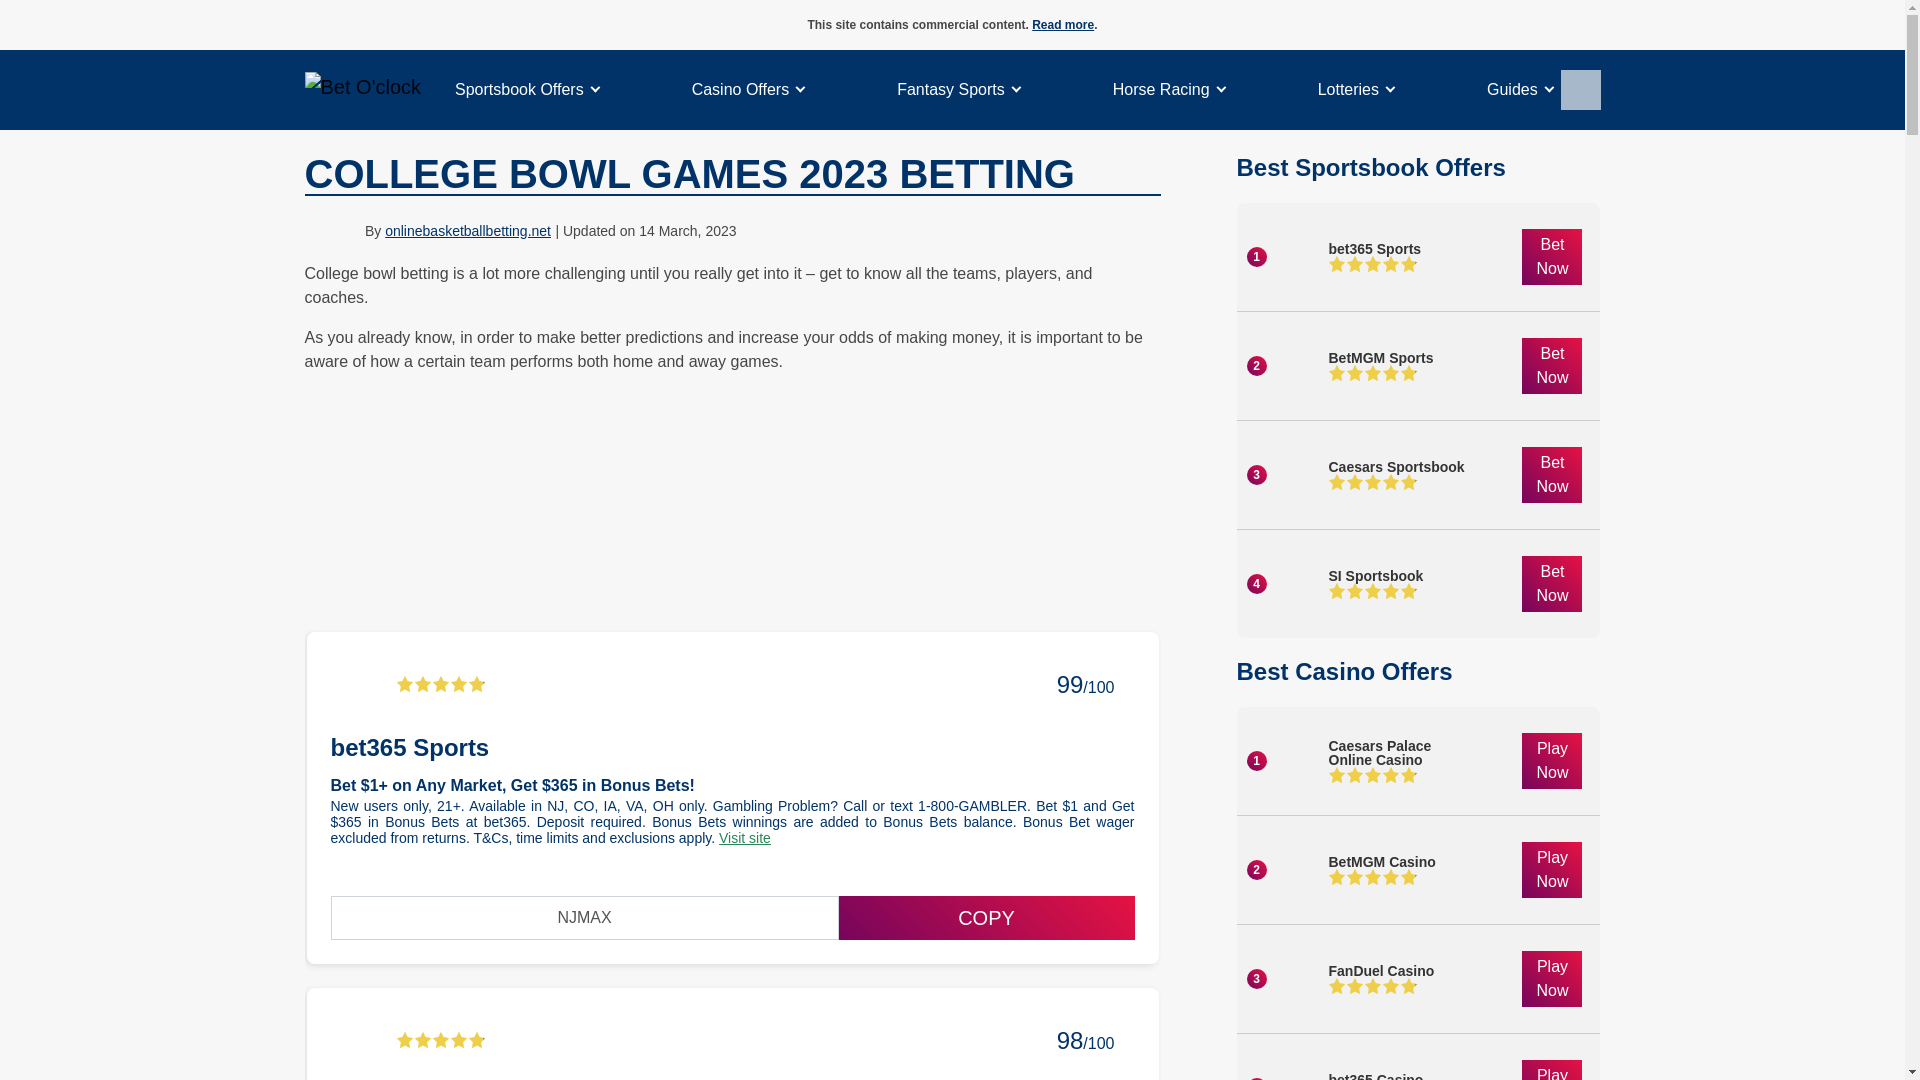  What do you see at coordinates (950, 90) in the screenshot?
I see `Fantasy Sports` at bounding box center [950, 90].